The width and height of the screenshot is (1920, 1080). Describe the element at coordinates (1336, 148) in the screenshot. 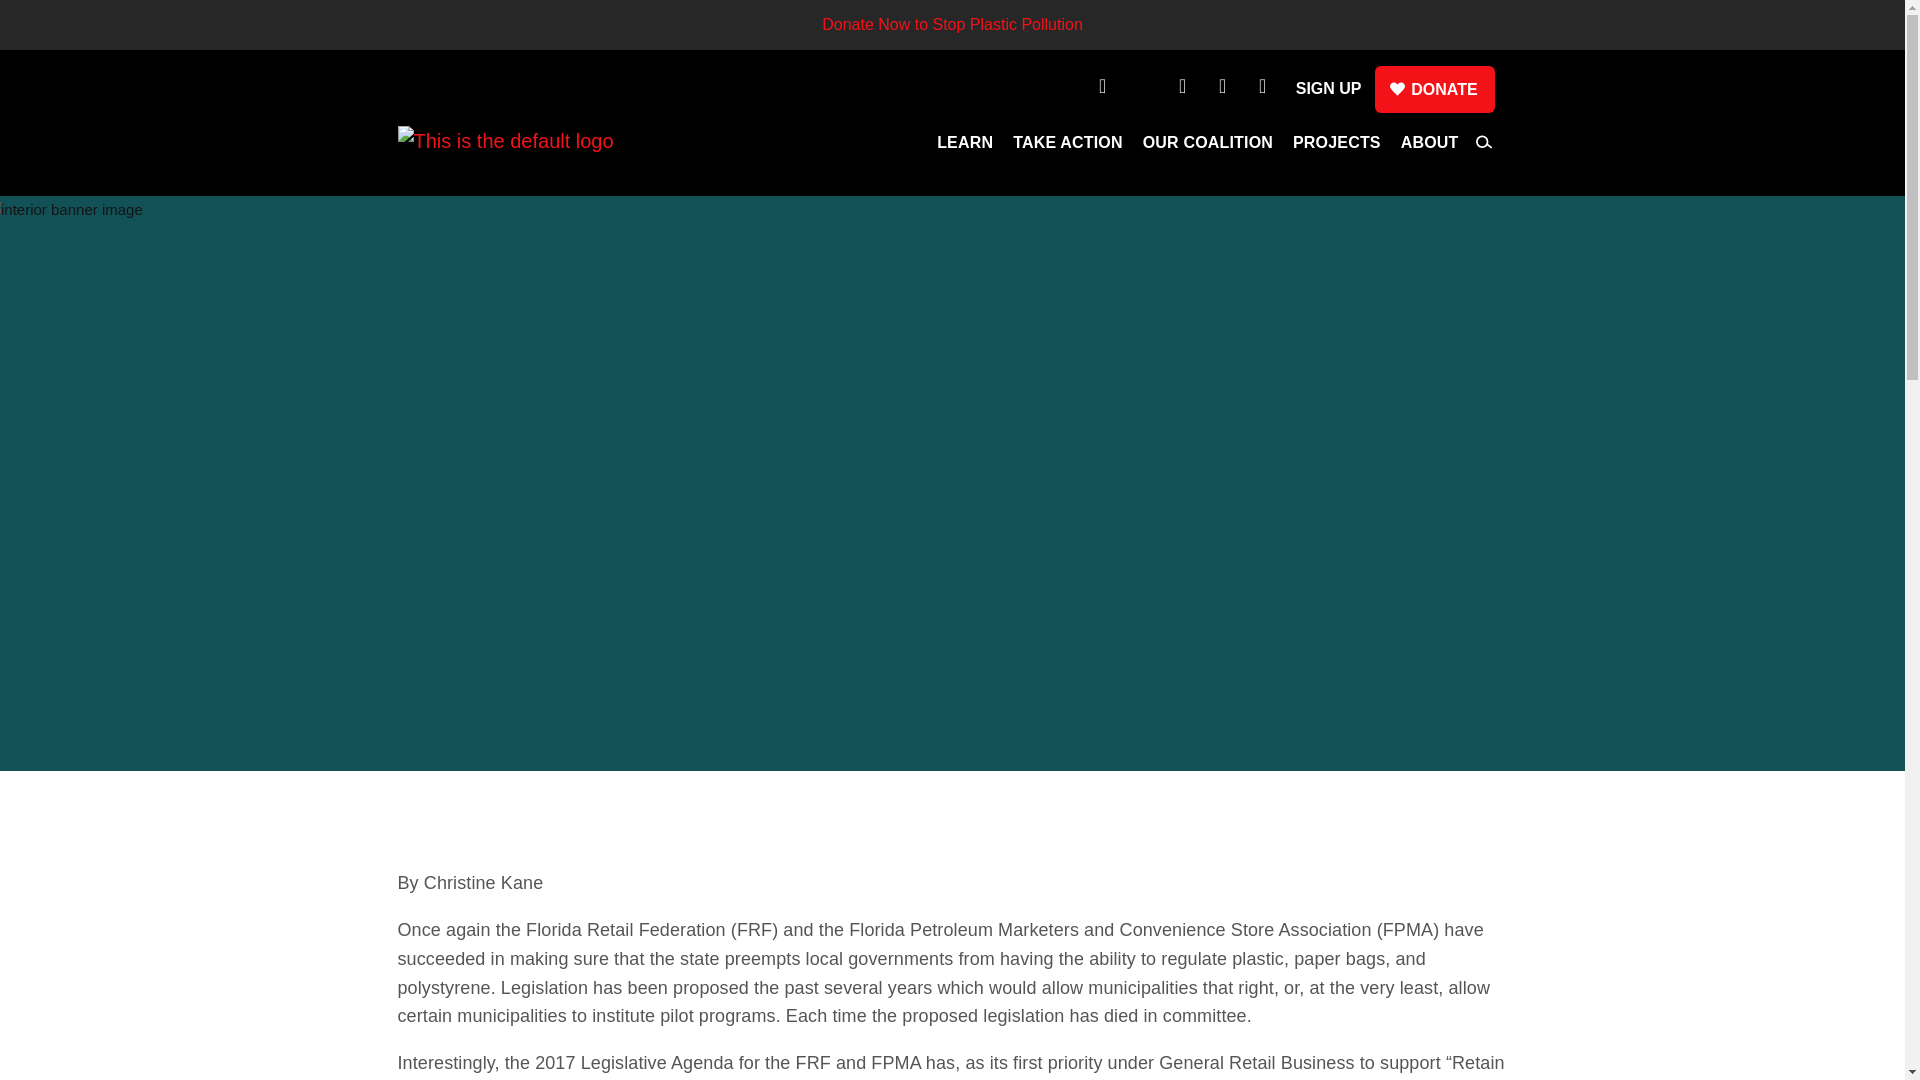

I see `Projects` at that location.